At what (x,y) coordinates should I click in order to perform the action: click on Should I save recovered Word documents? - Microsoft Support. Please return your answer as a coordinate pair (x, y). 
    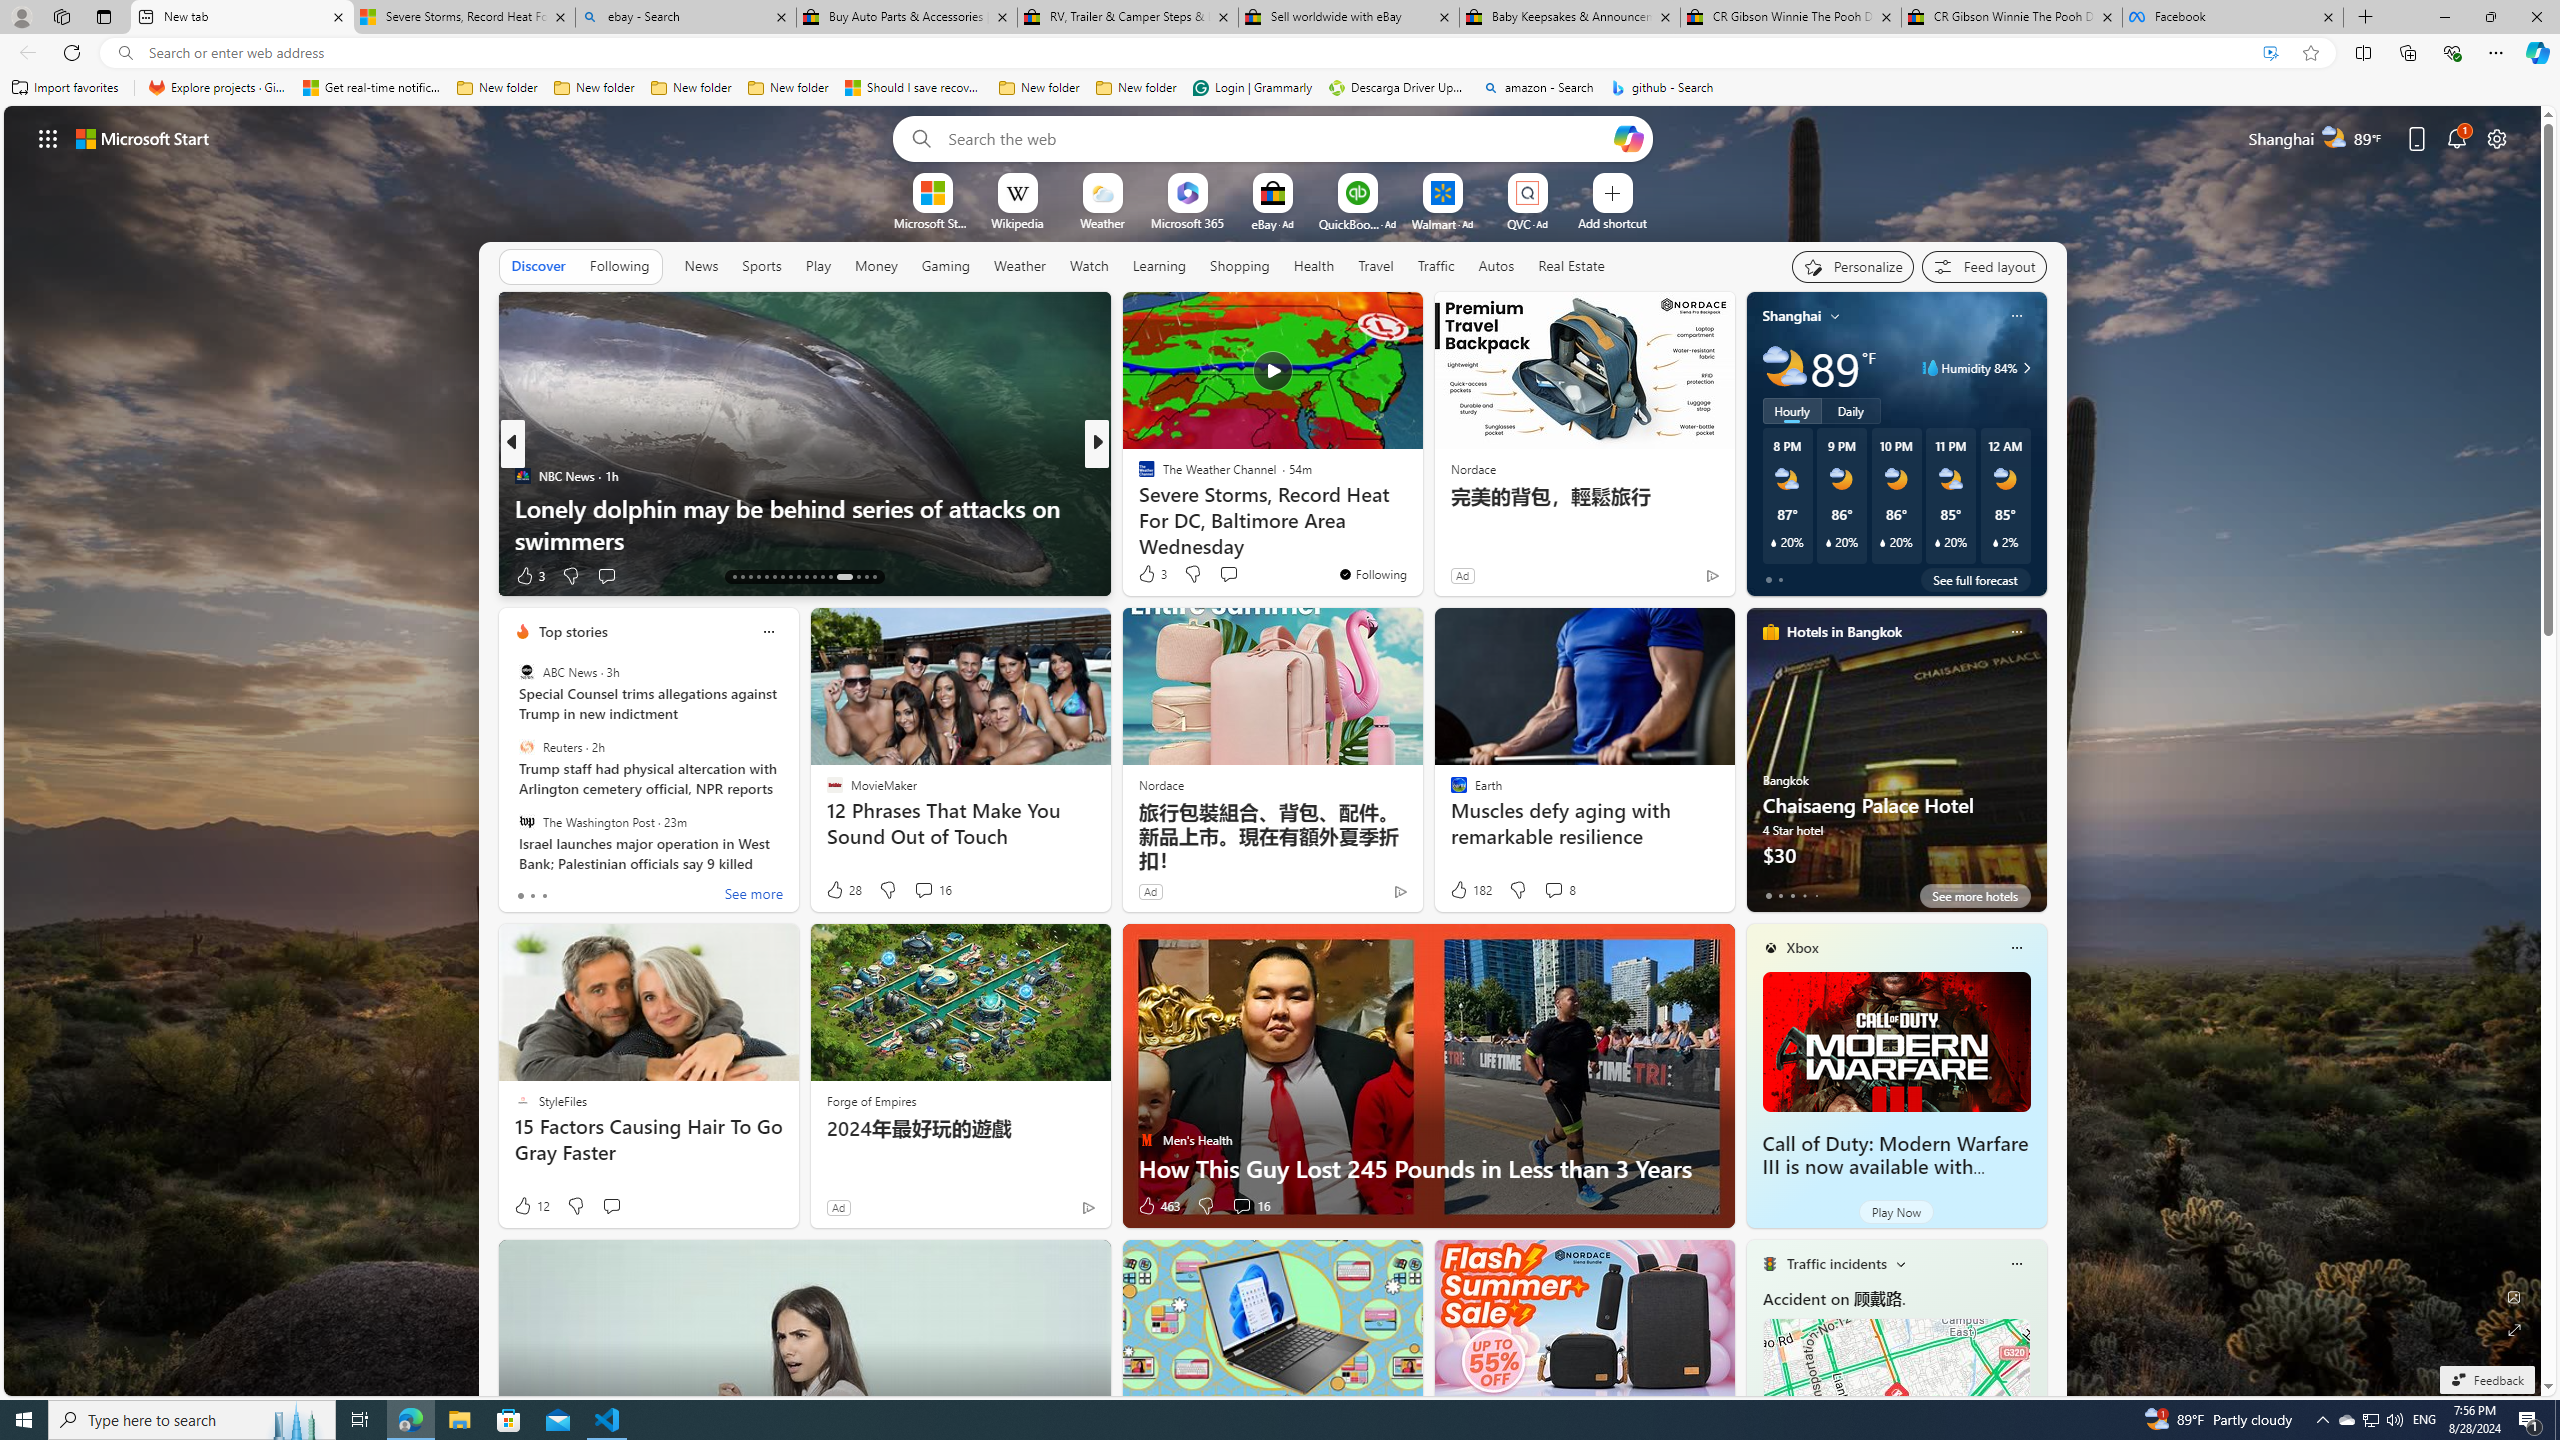
    Looking at the image, I should click on (914, 88).